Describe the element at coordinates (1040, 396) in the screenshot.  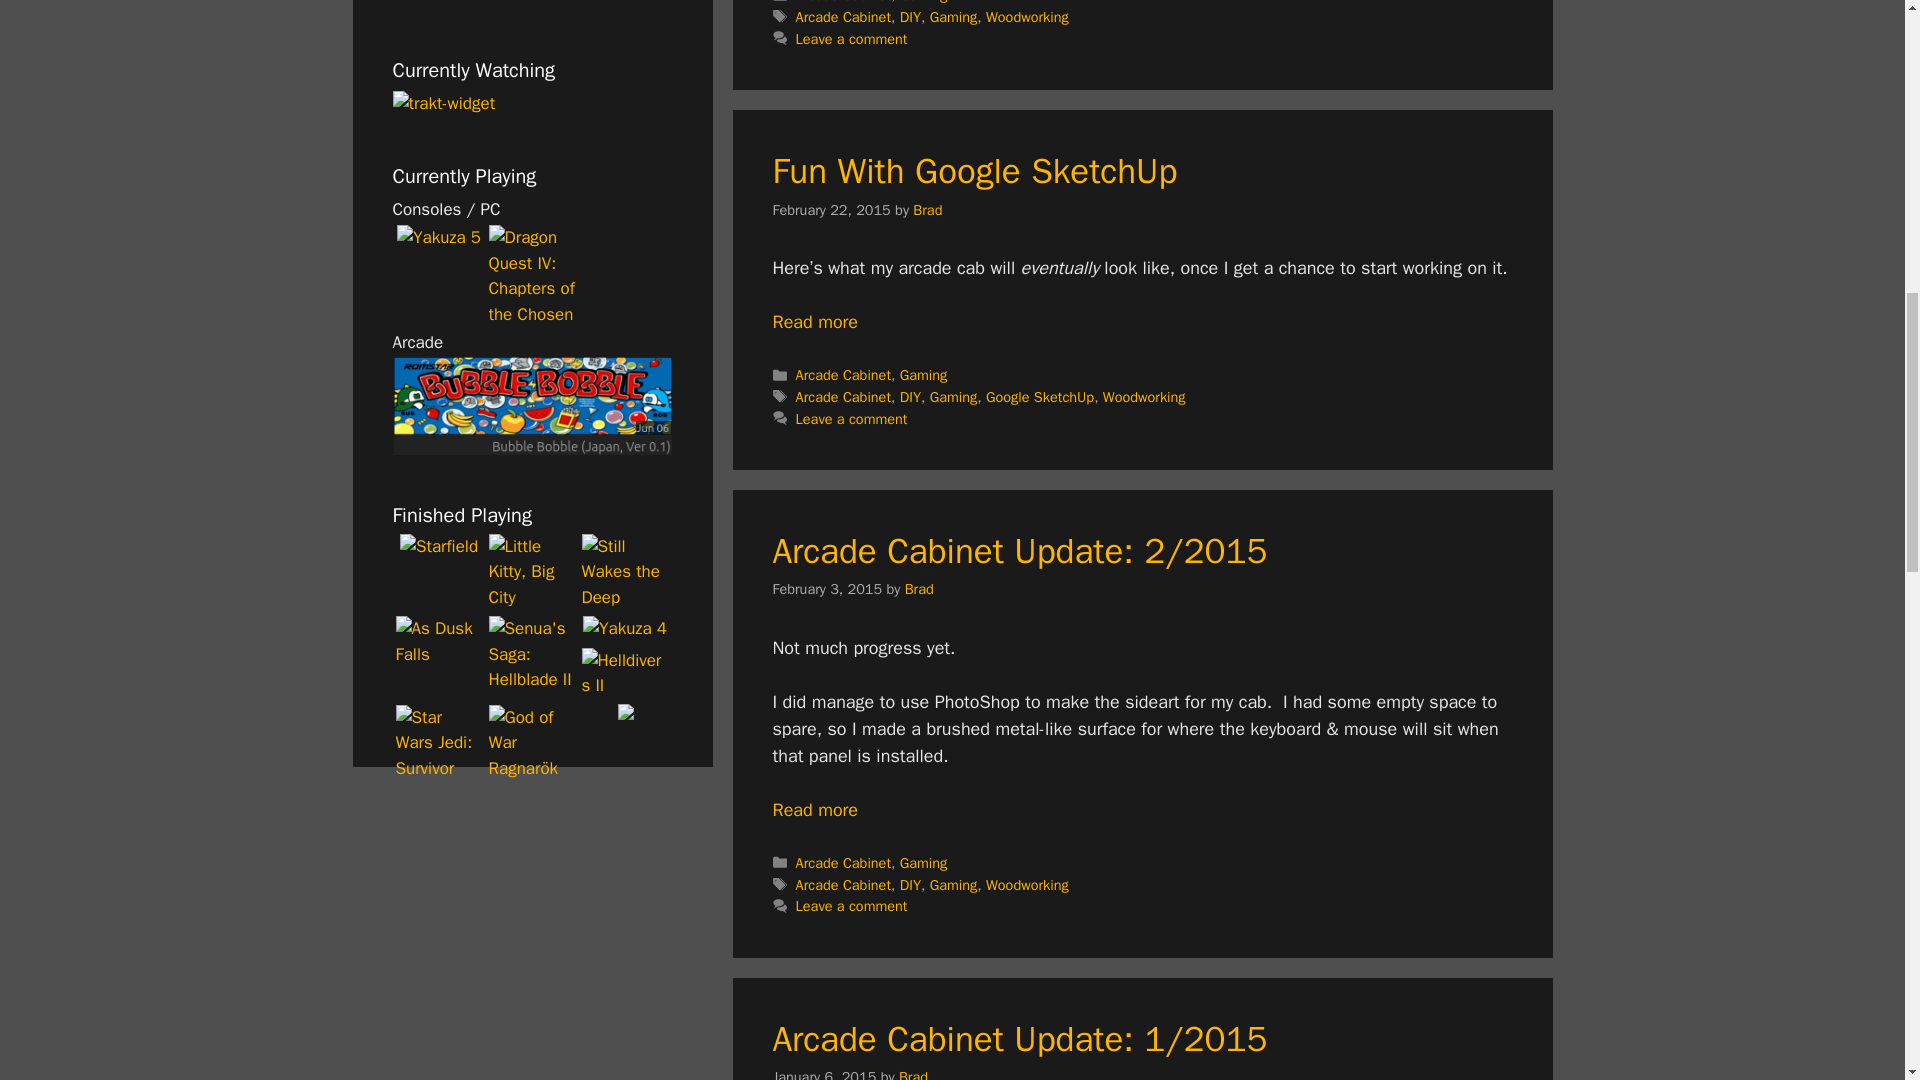
I see `Google SketchUp` at that location.